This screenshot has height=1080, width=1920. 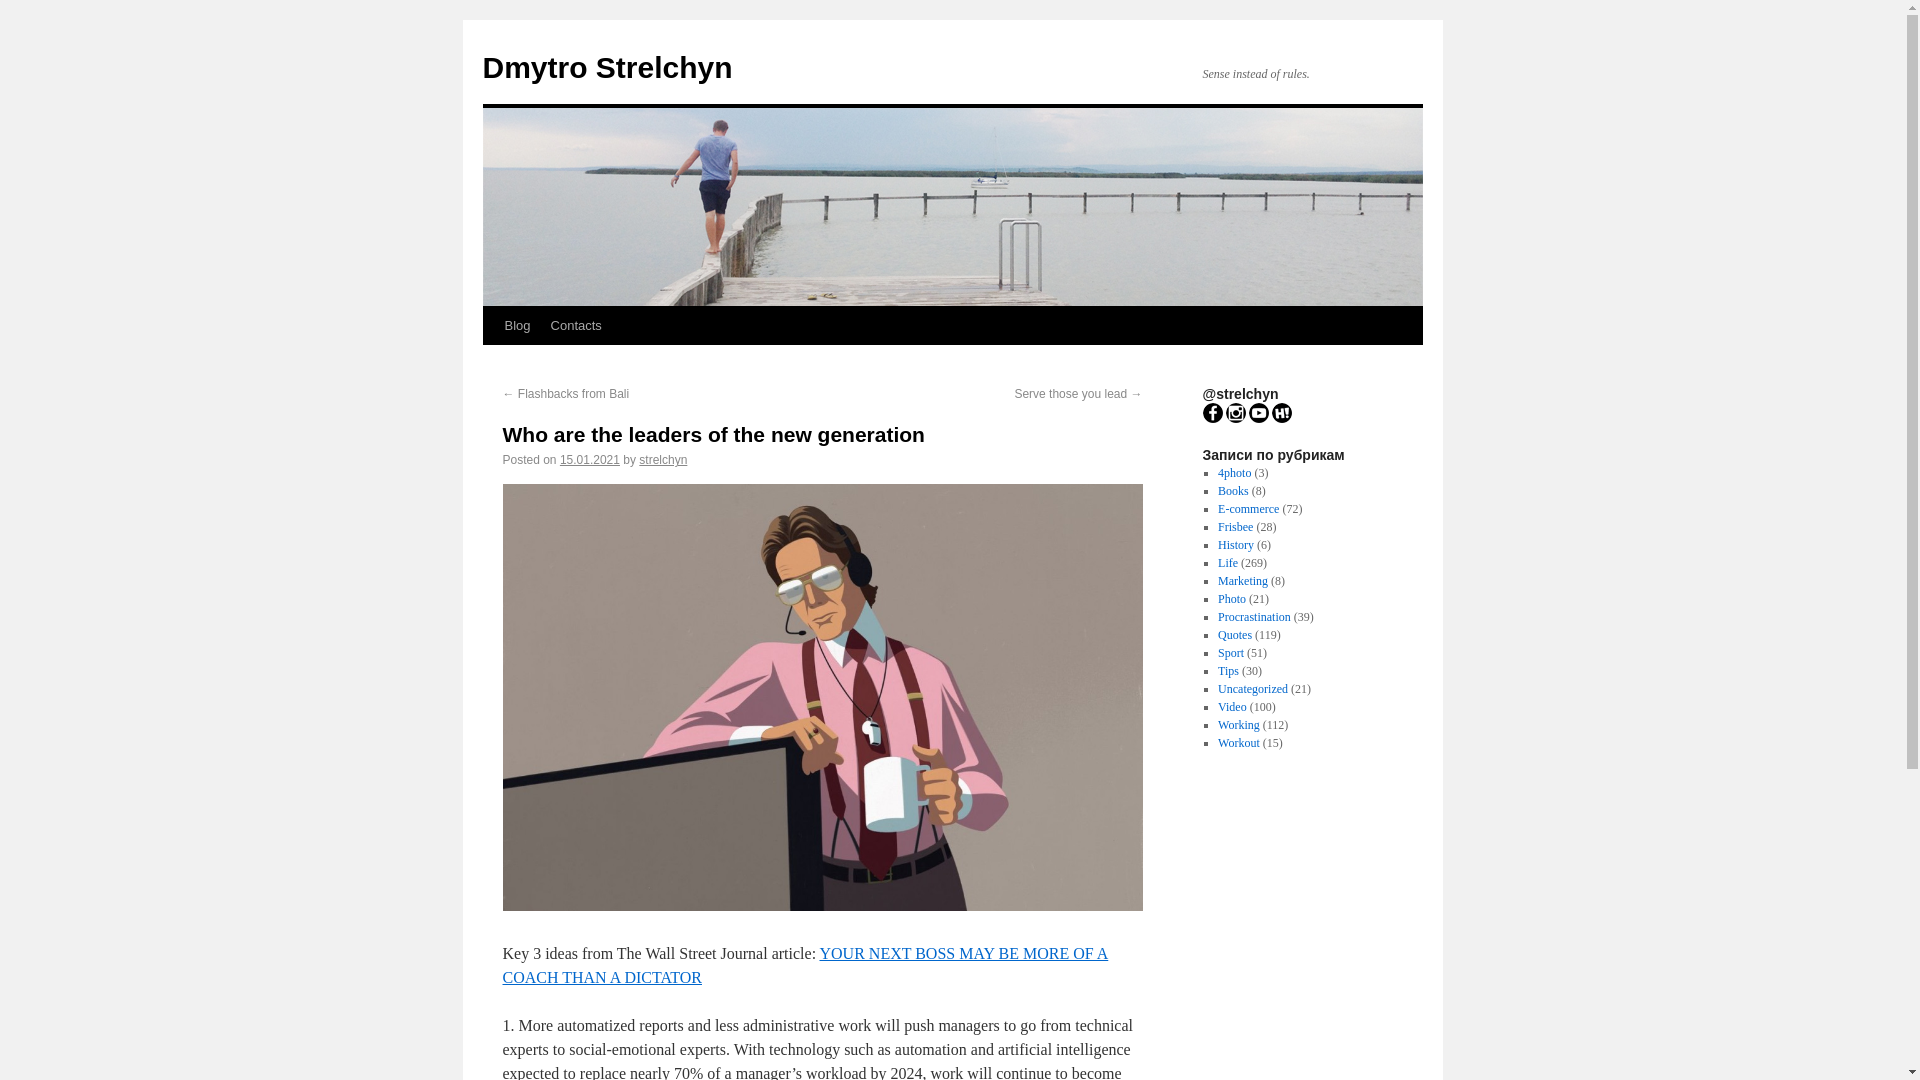 What do you see at coordinates (1242, 580) in the screenshot?
I see `Marketing` at bounding box center [1242, 580].